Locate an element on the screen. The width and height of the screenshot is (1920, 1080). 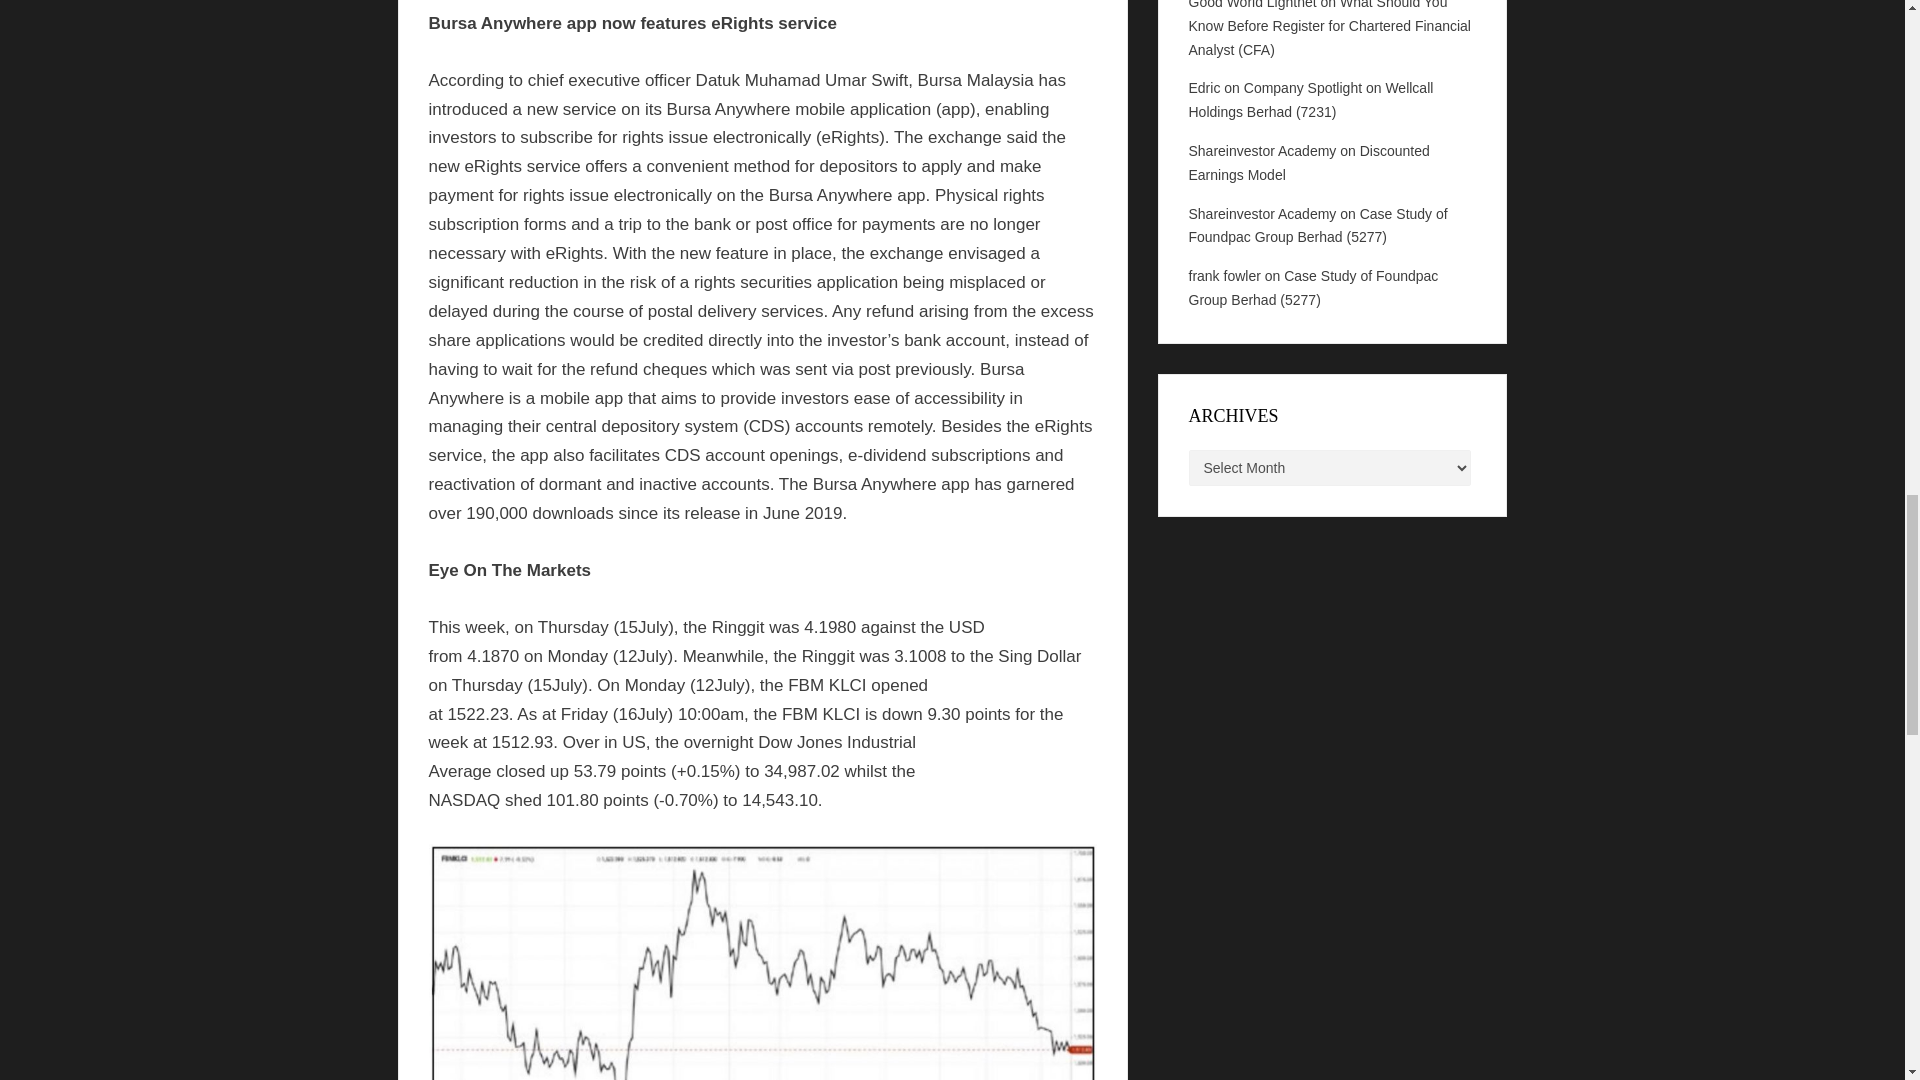
Good World Lightnet is located at coordinates (1252, 4).